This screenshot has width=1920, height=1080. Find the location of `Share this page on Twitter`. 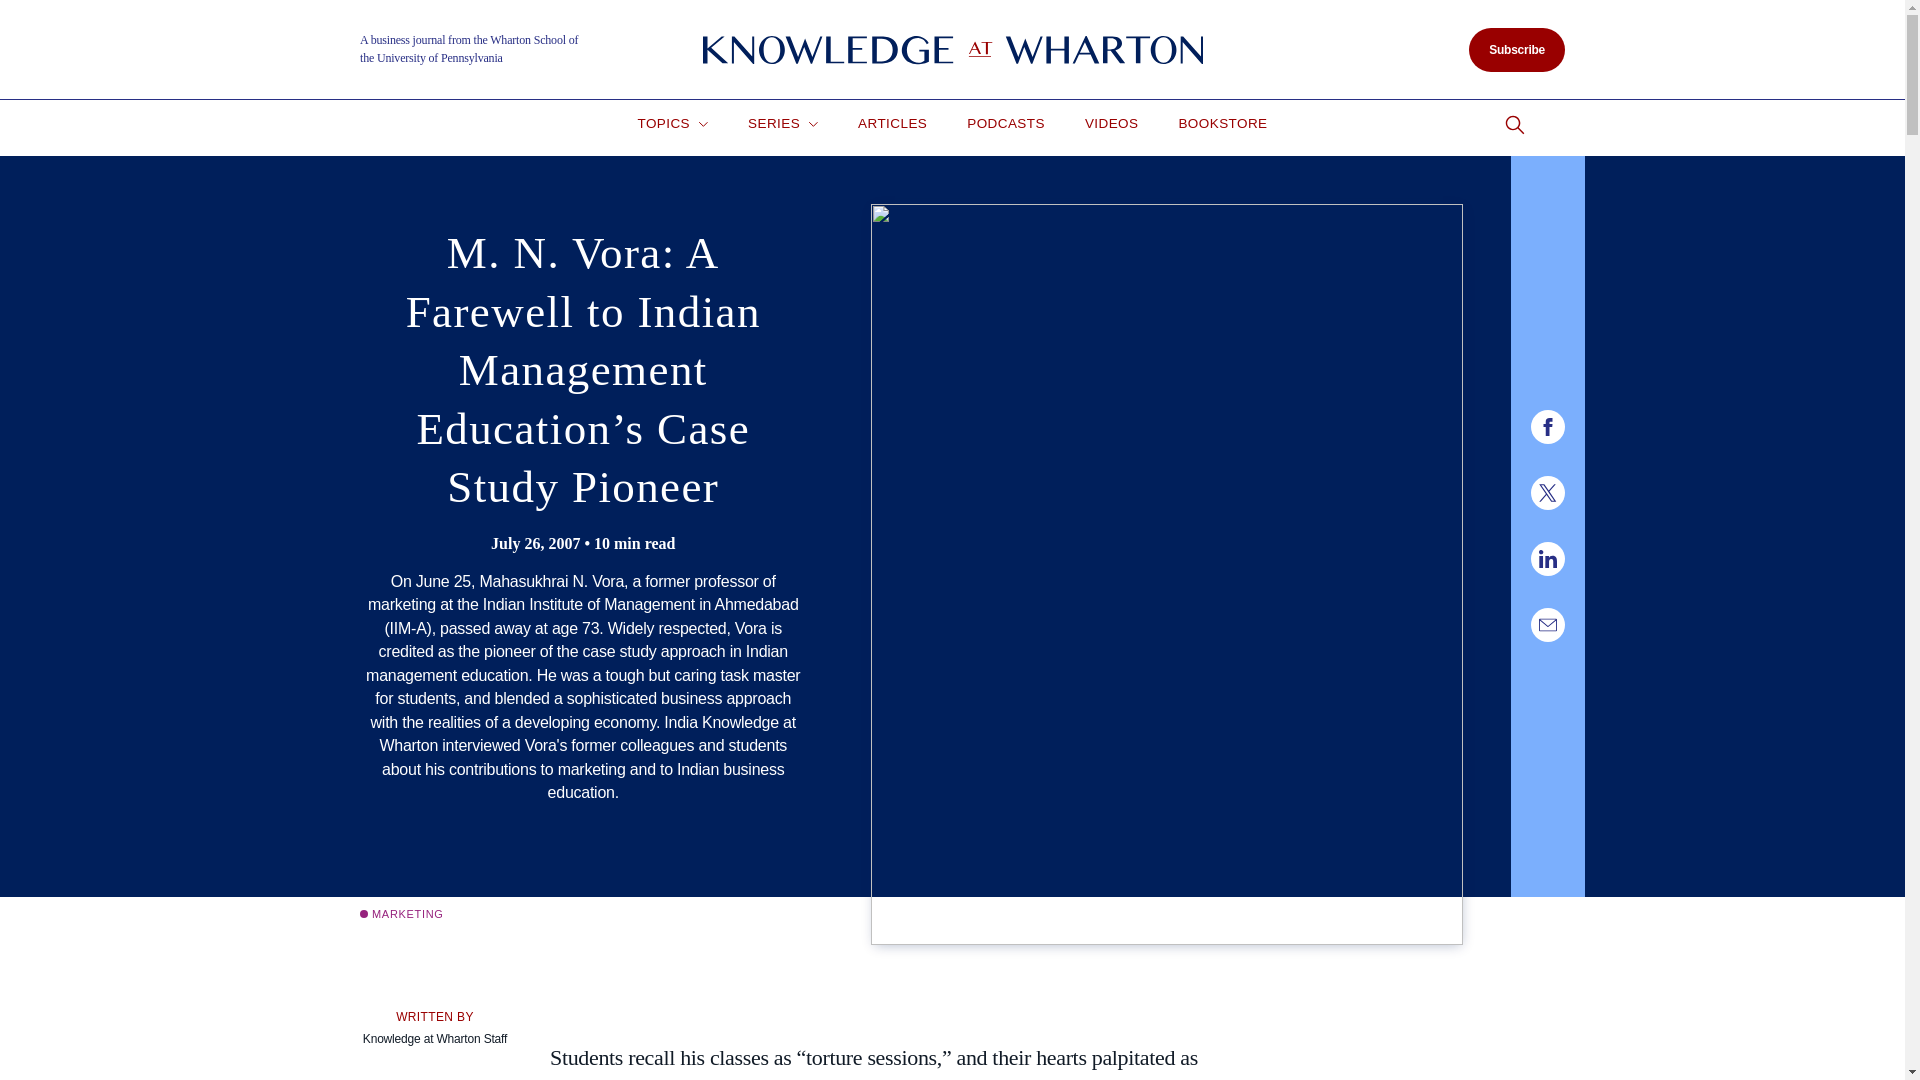

Share this page on Twitter is located at coordinates (1547, 492).